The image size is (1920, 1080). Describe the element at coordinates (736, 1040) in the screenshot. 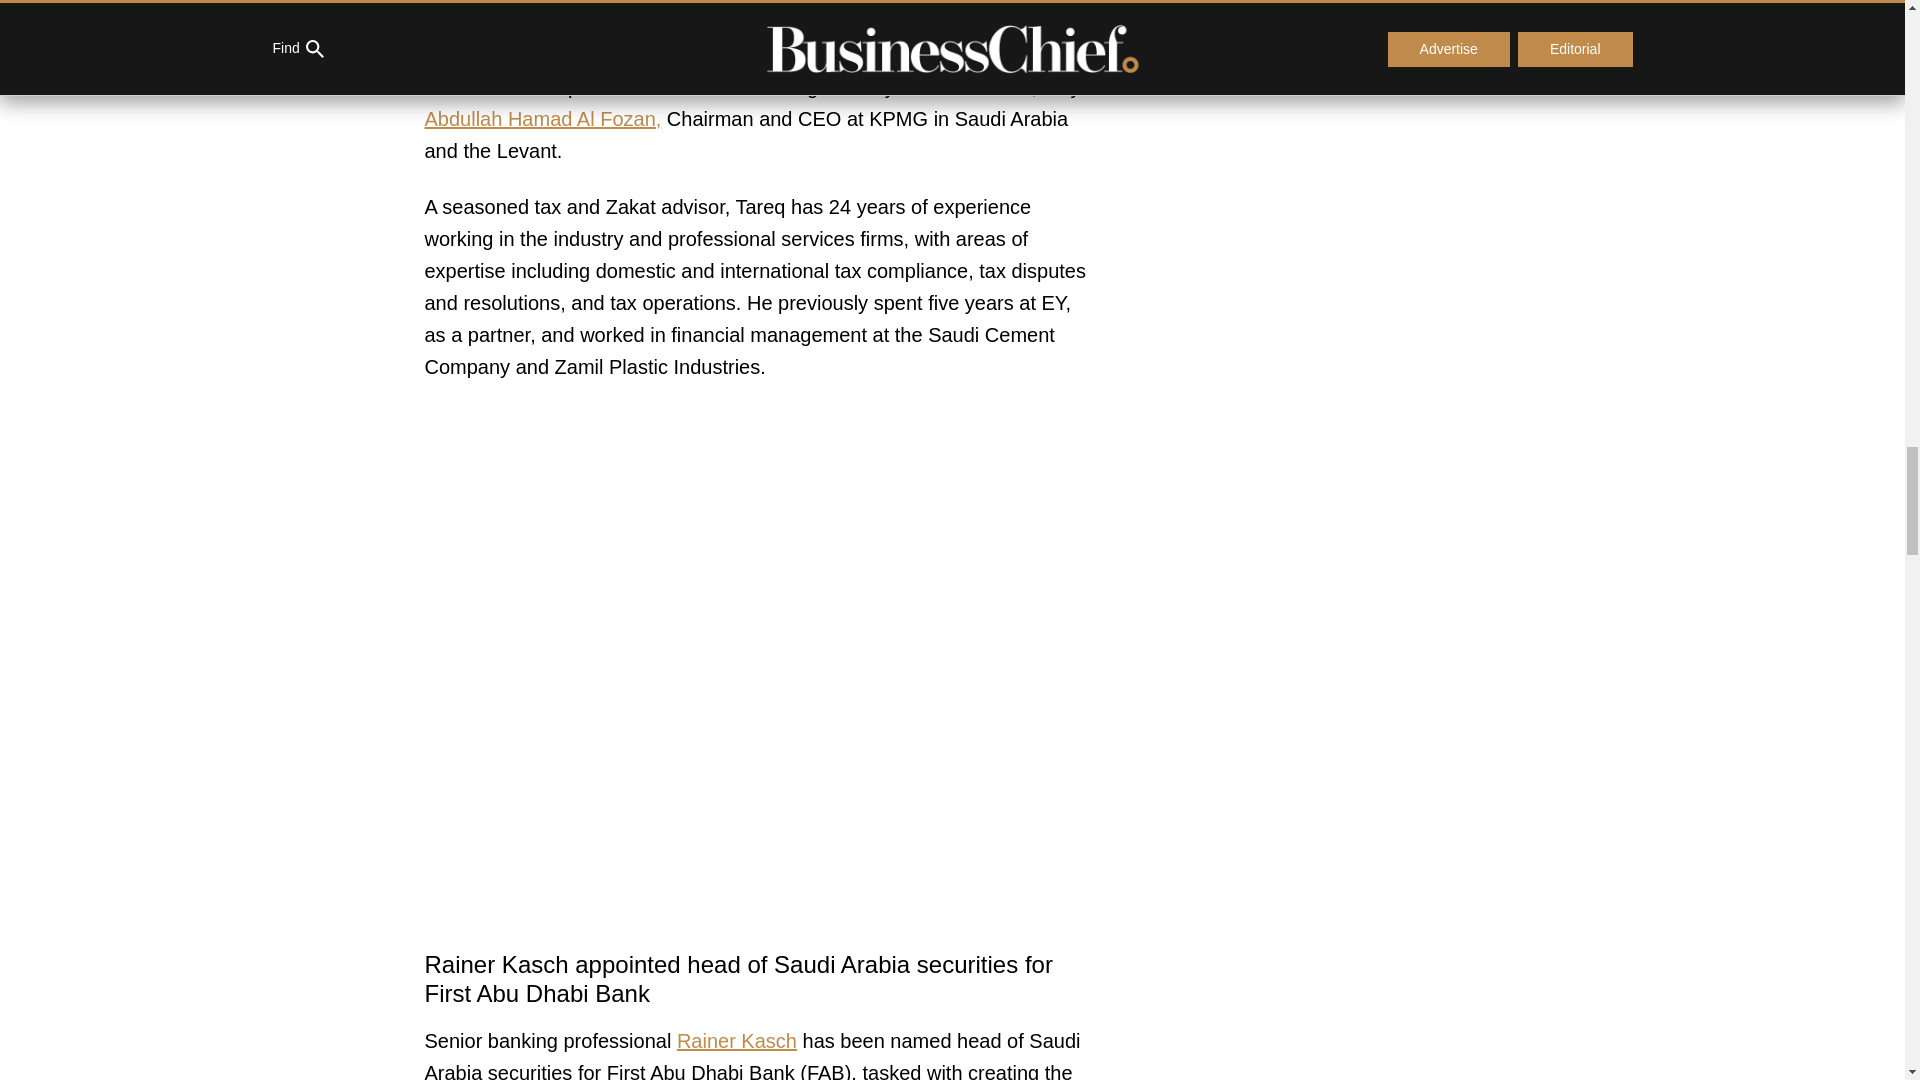

I see `Rainer Kasch` at that location.